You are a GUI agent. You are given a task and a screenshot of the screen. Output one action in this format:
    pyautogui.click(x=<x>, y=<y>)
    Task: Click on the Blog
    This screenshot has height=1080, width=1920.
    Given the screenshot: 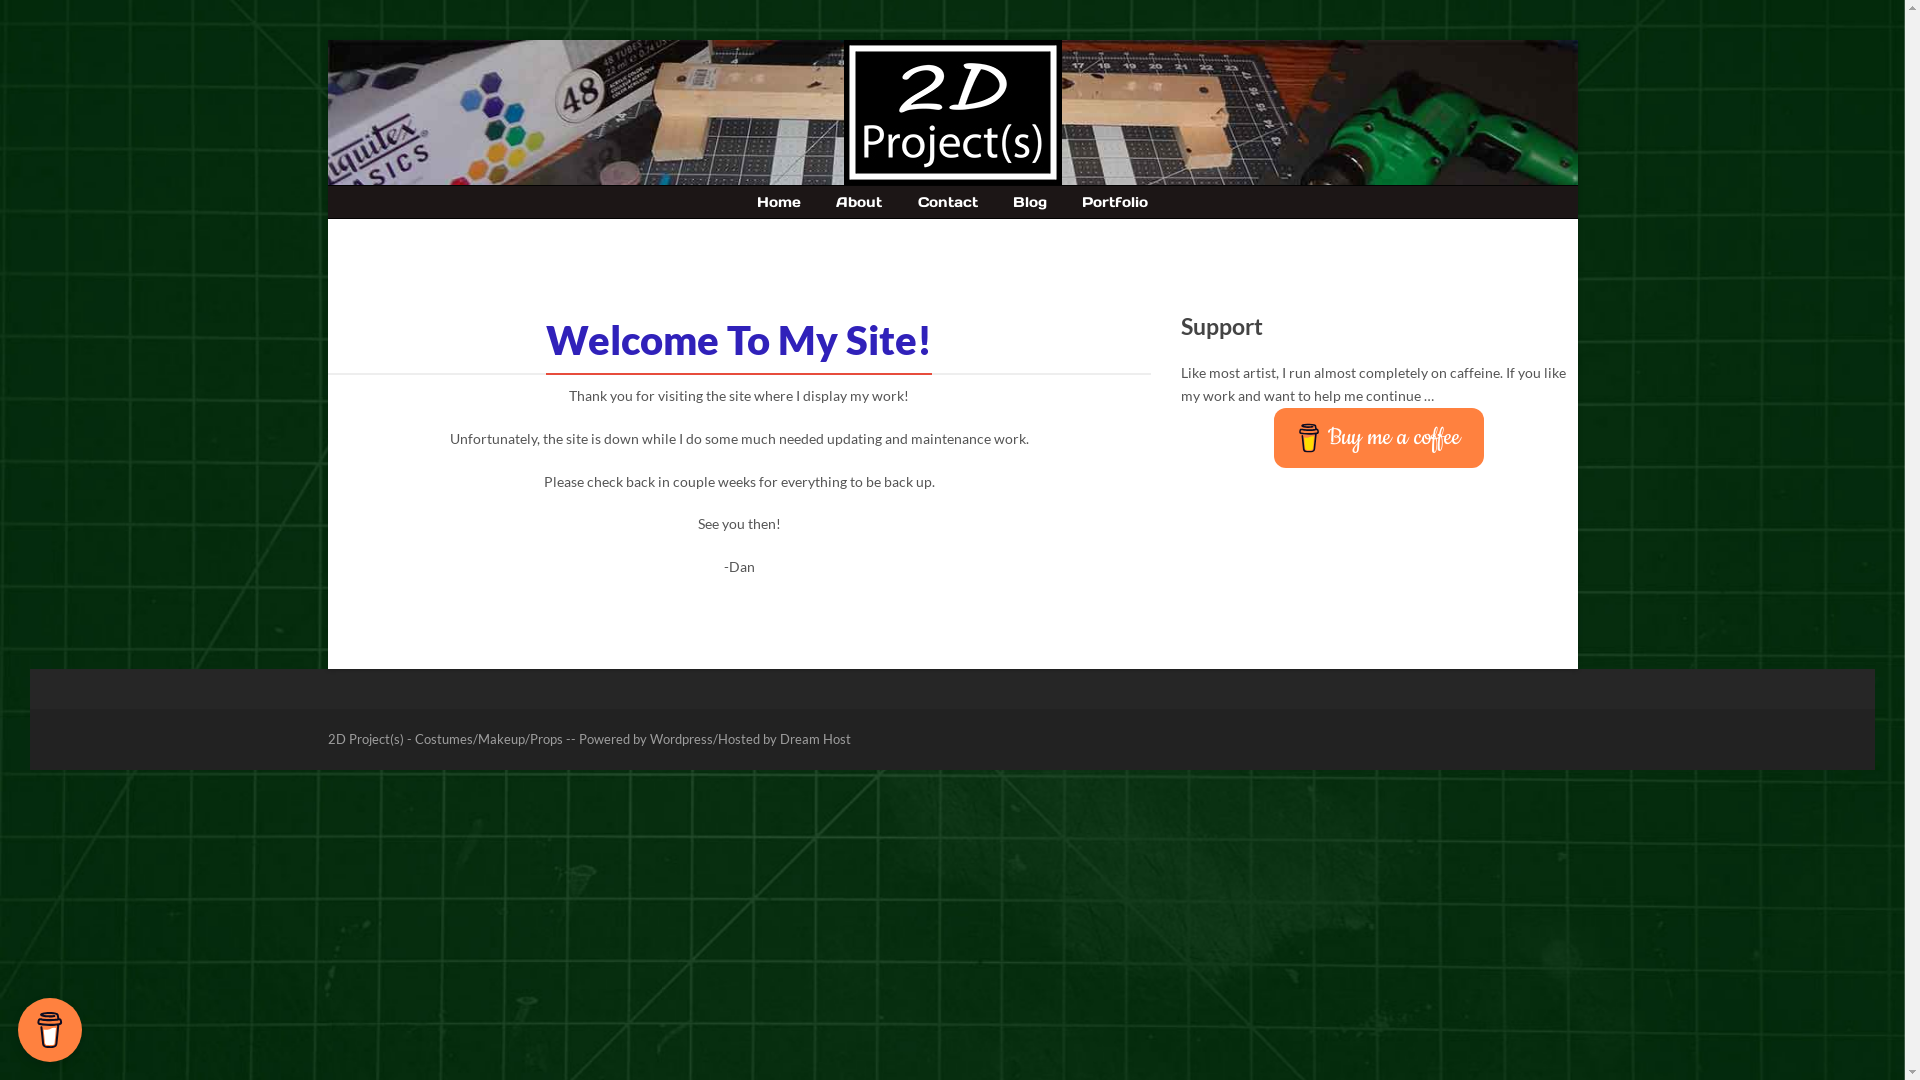 What is the action you would take?
    pyautogui.click(x=1030, y=202)
    